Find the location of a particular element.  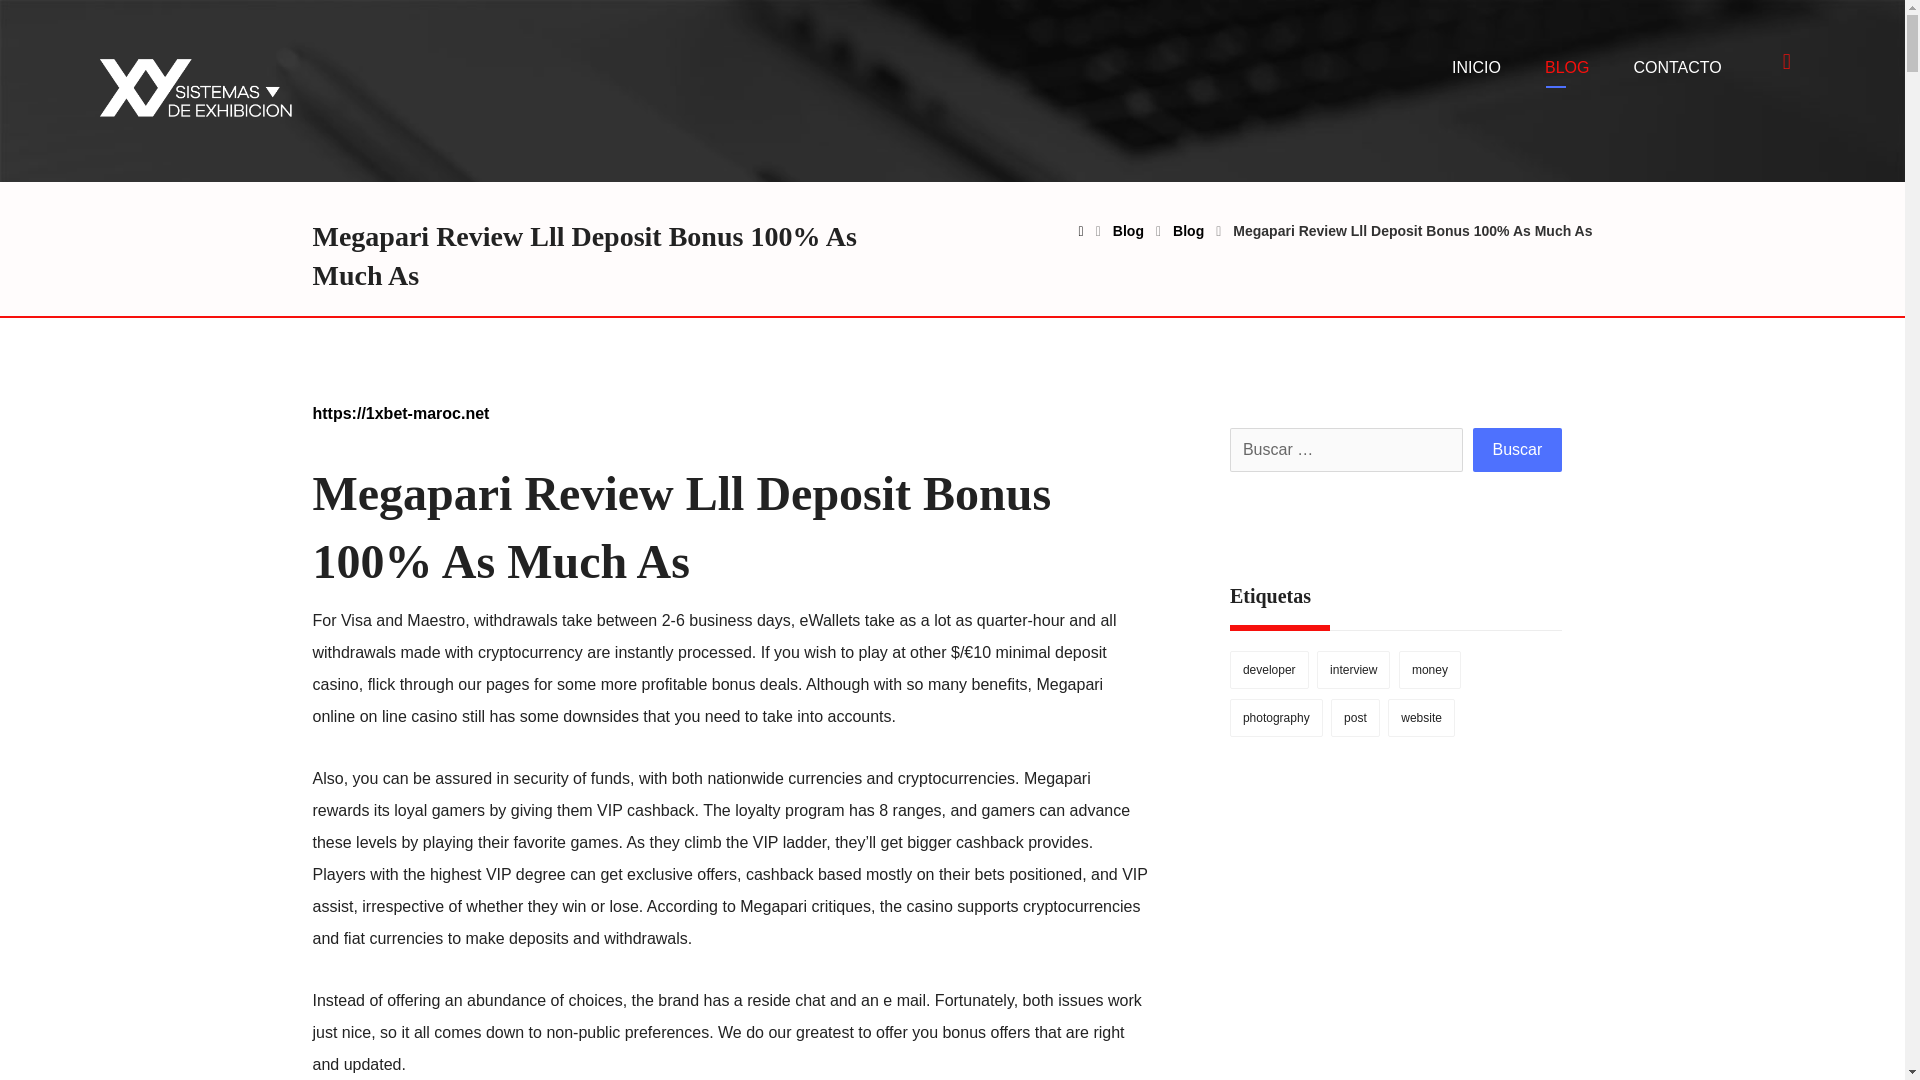

Blog is located at coordinates (1188, 230).